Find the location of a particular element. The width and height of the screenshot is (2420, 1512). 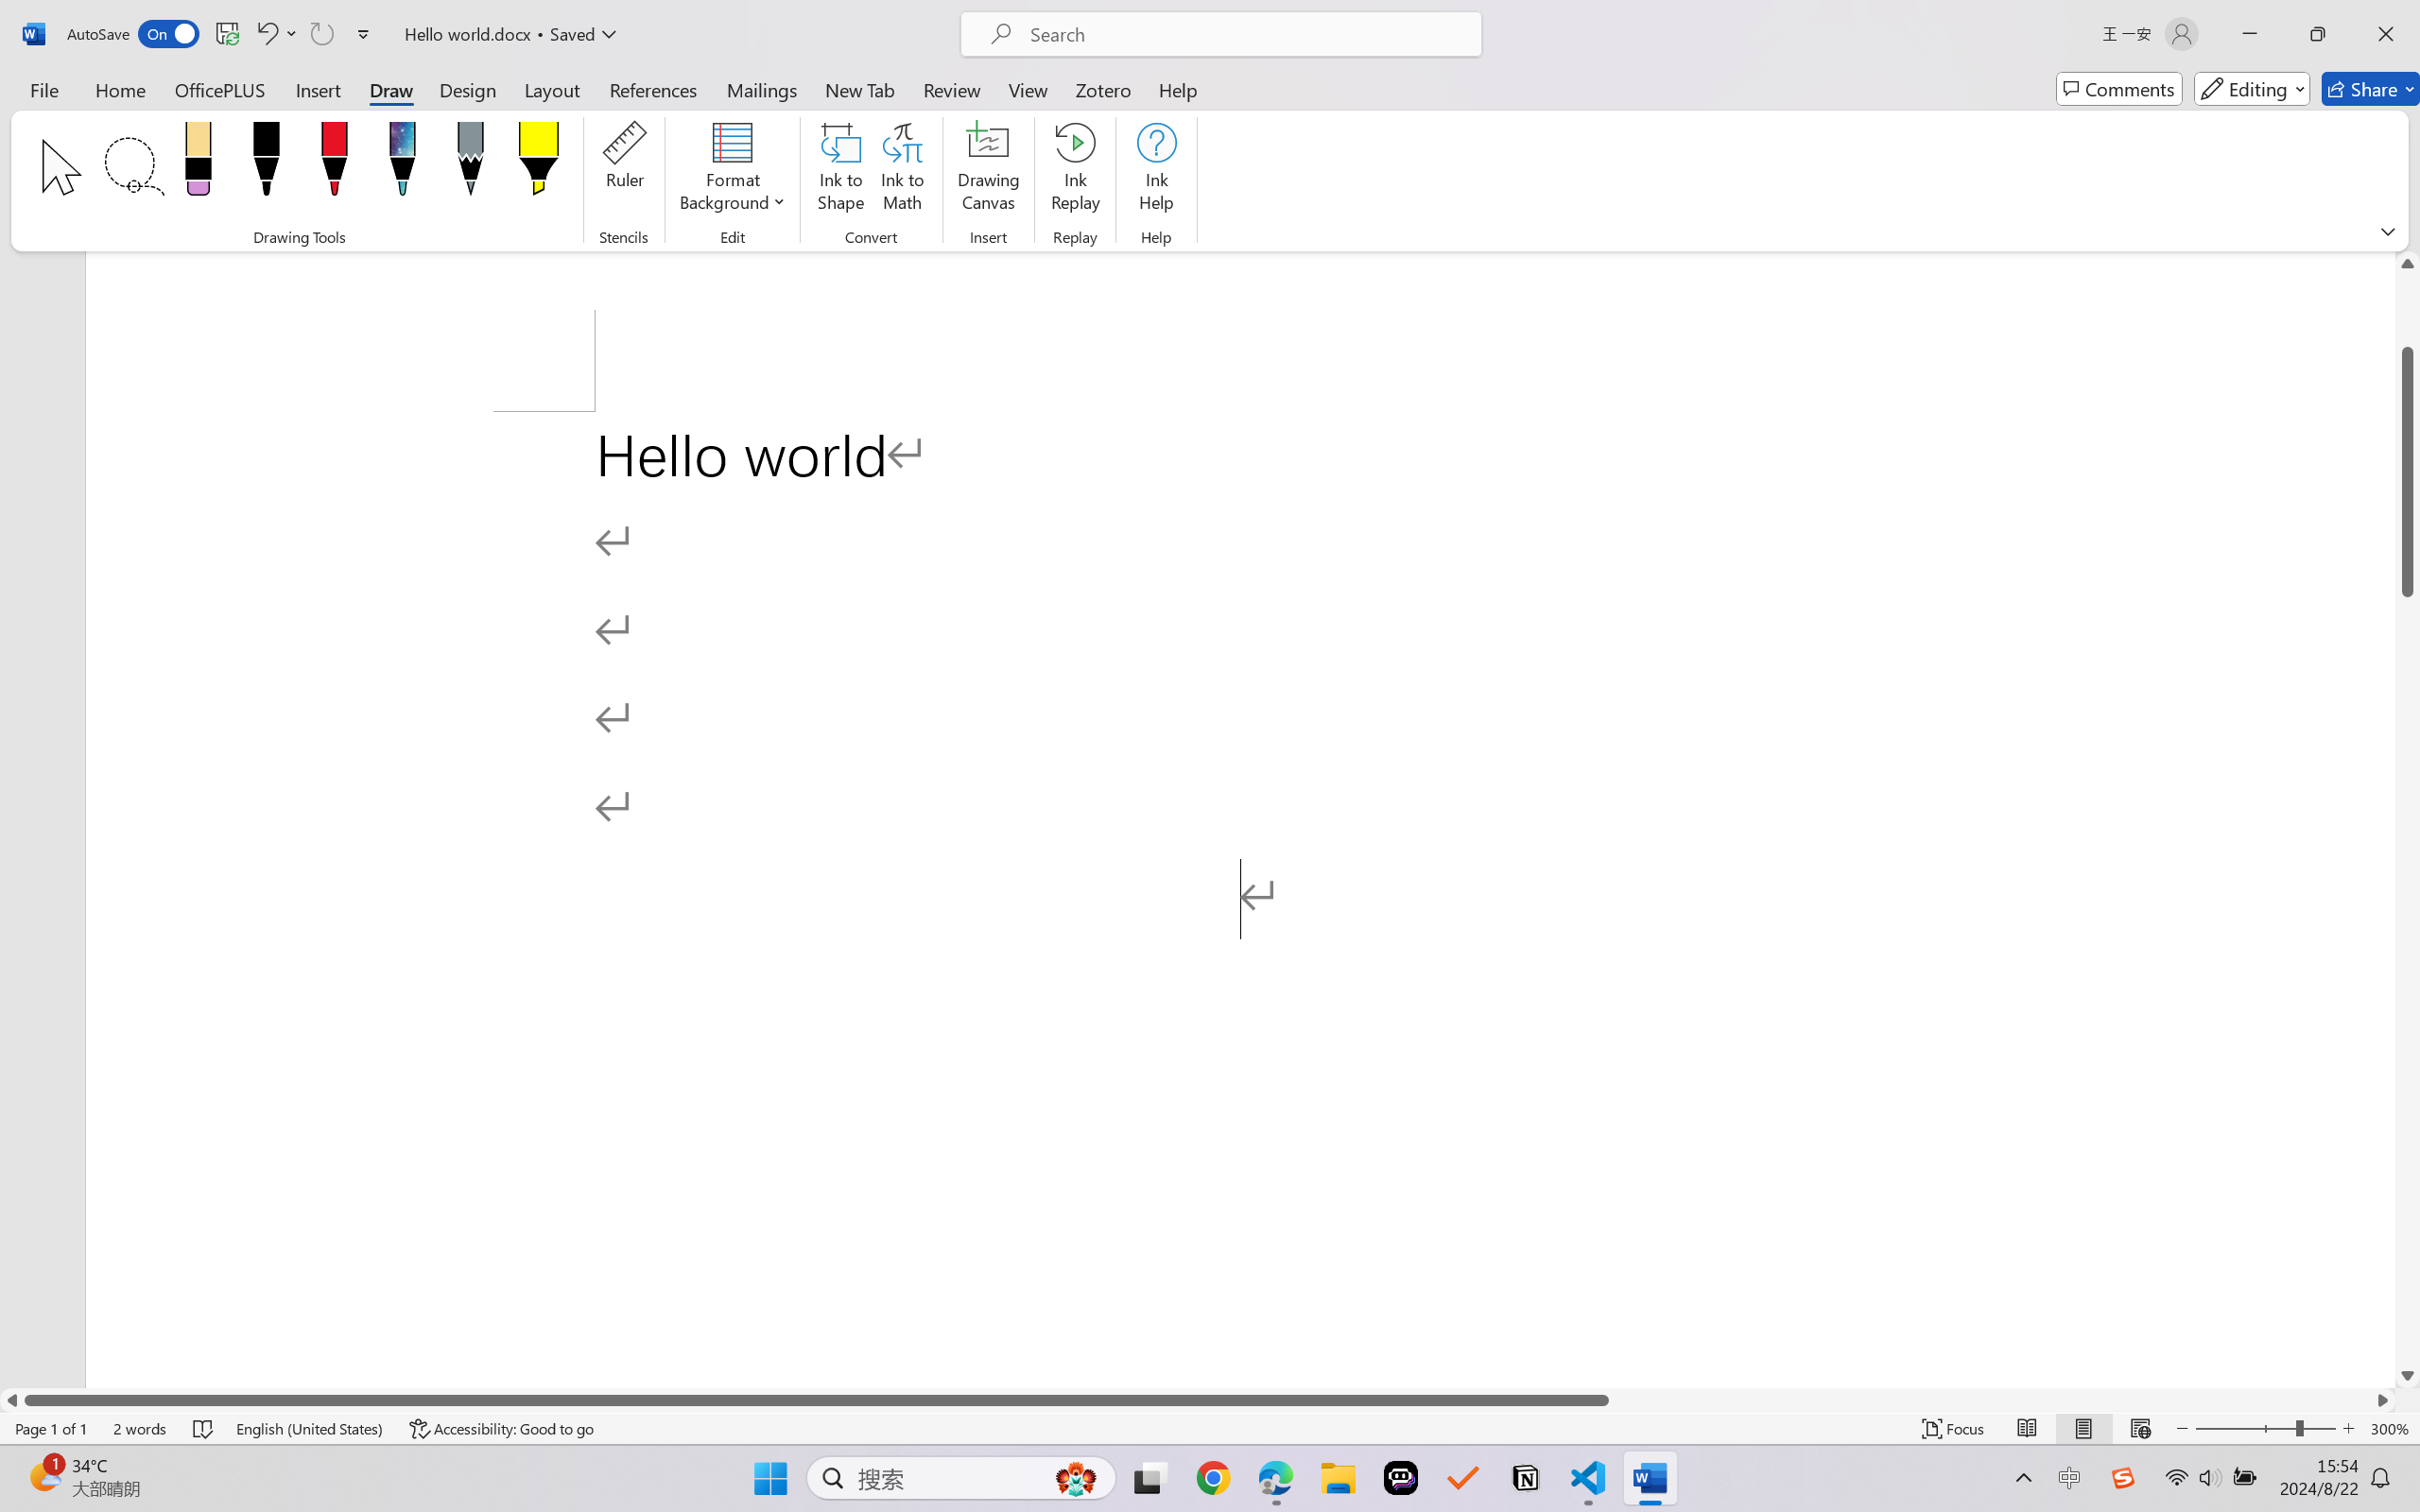

Pen: Galaxy, 1 mm is located at coordinates (401, 164).